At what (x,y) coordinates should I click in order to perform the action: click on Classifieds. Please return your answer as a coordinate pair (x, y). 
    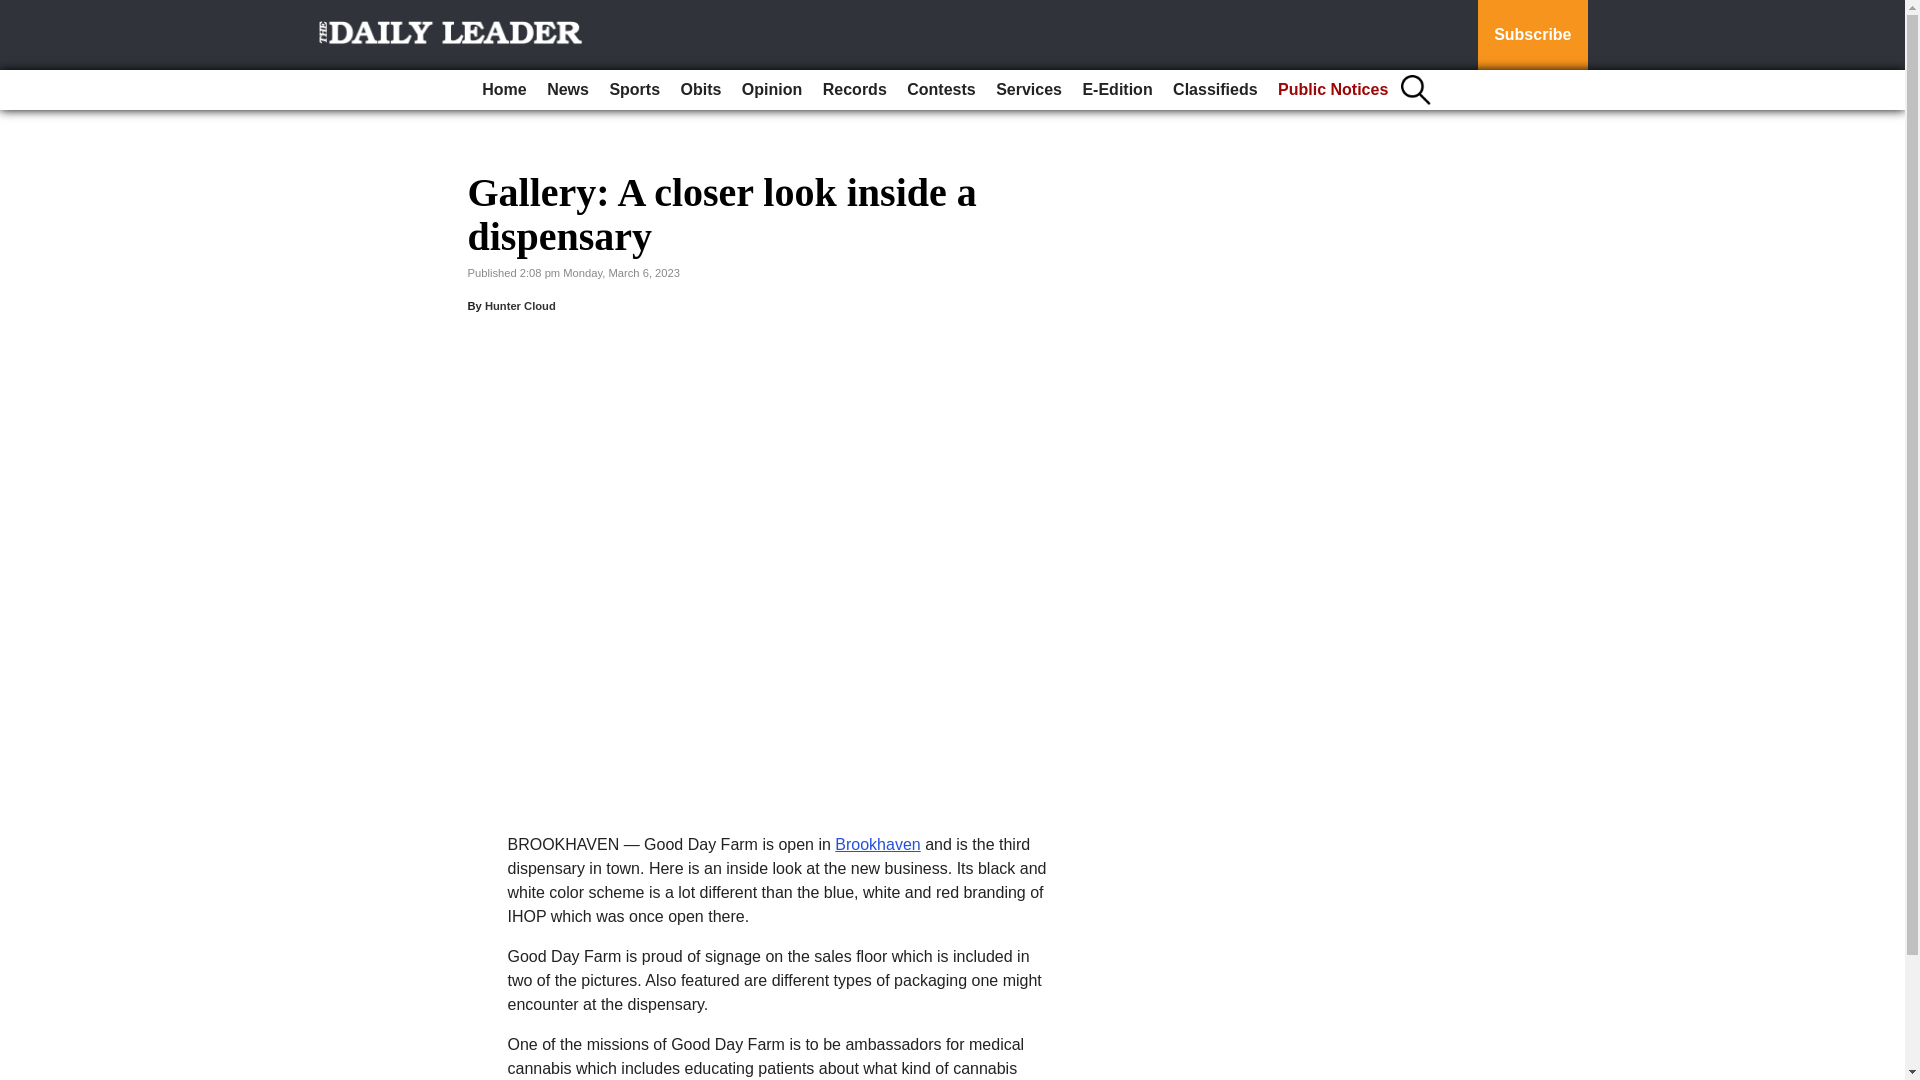
    Looking at the image, I should click on (1215, 90).